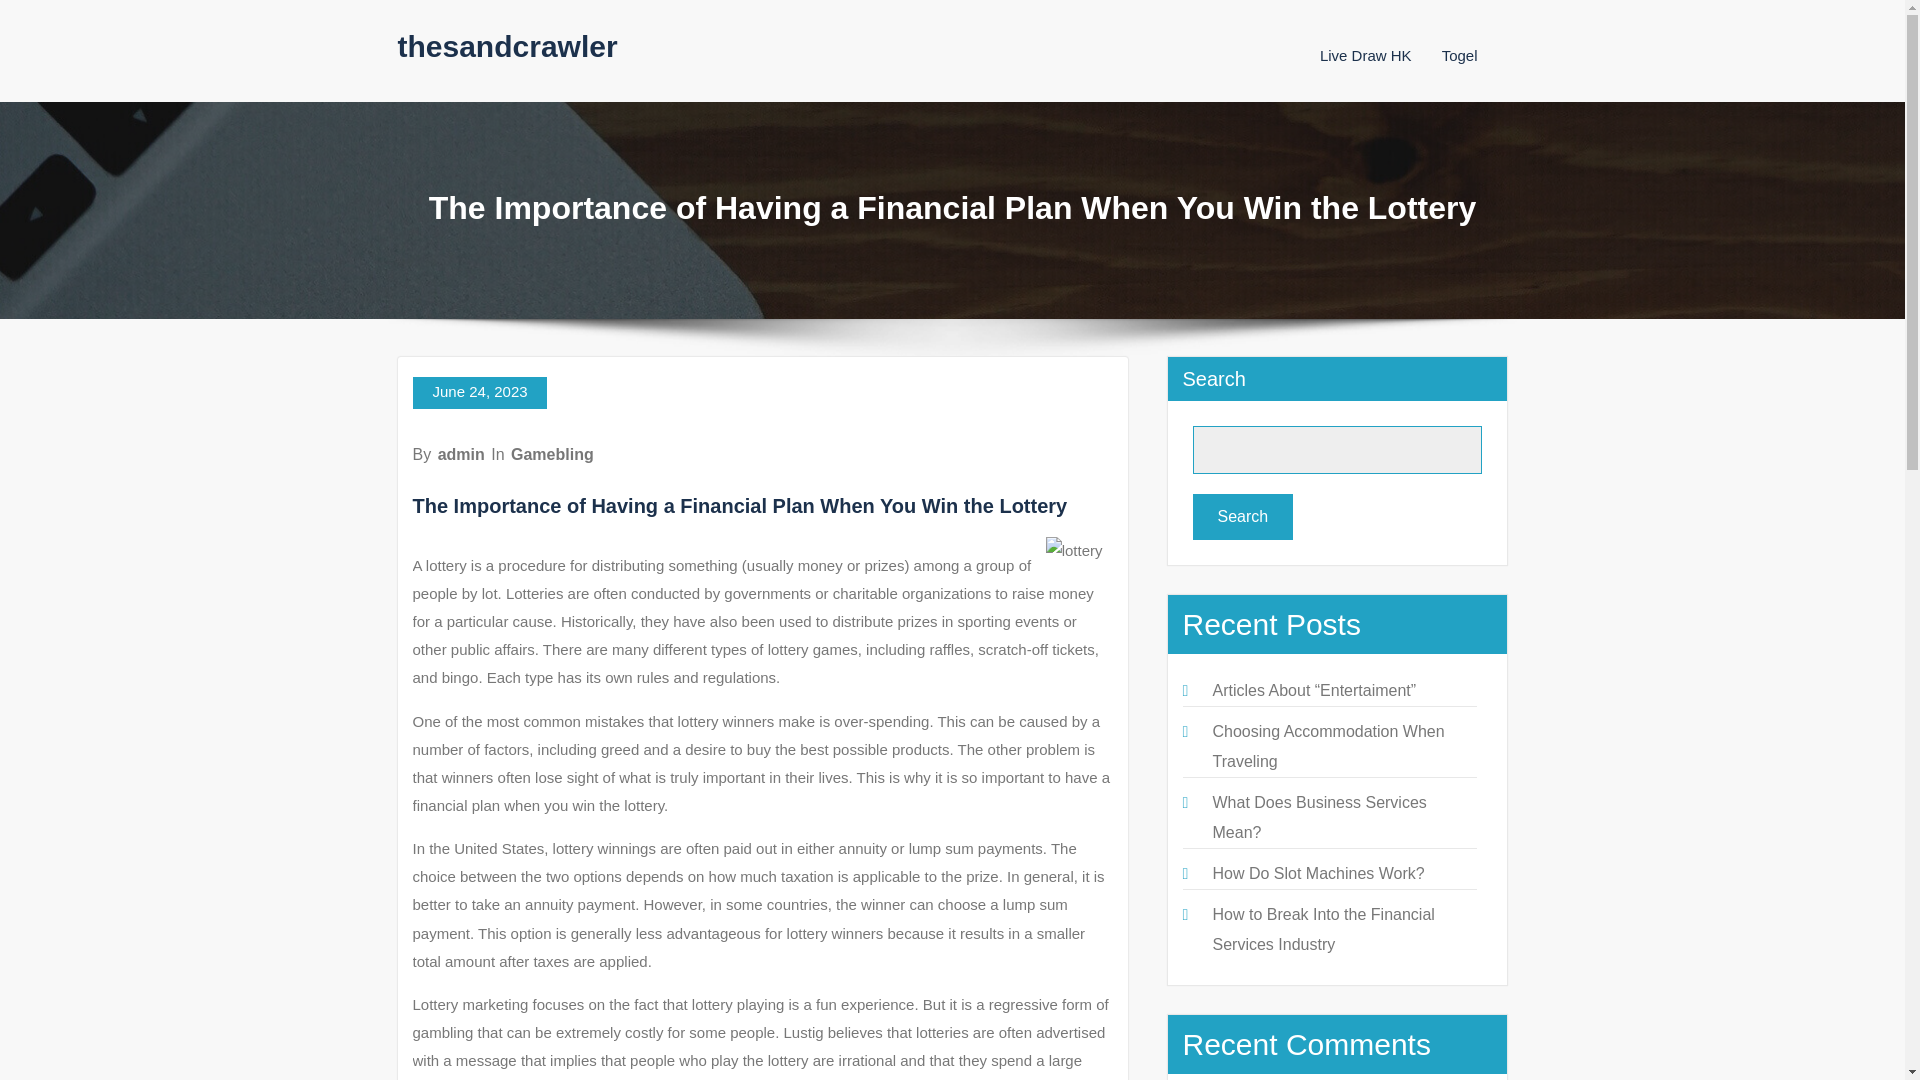 The height and width of the screenshot is (1080, 1920). Describe the element at coordinates (461, 454) in the screenshot. I see `admin` at that location.